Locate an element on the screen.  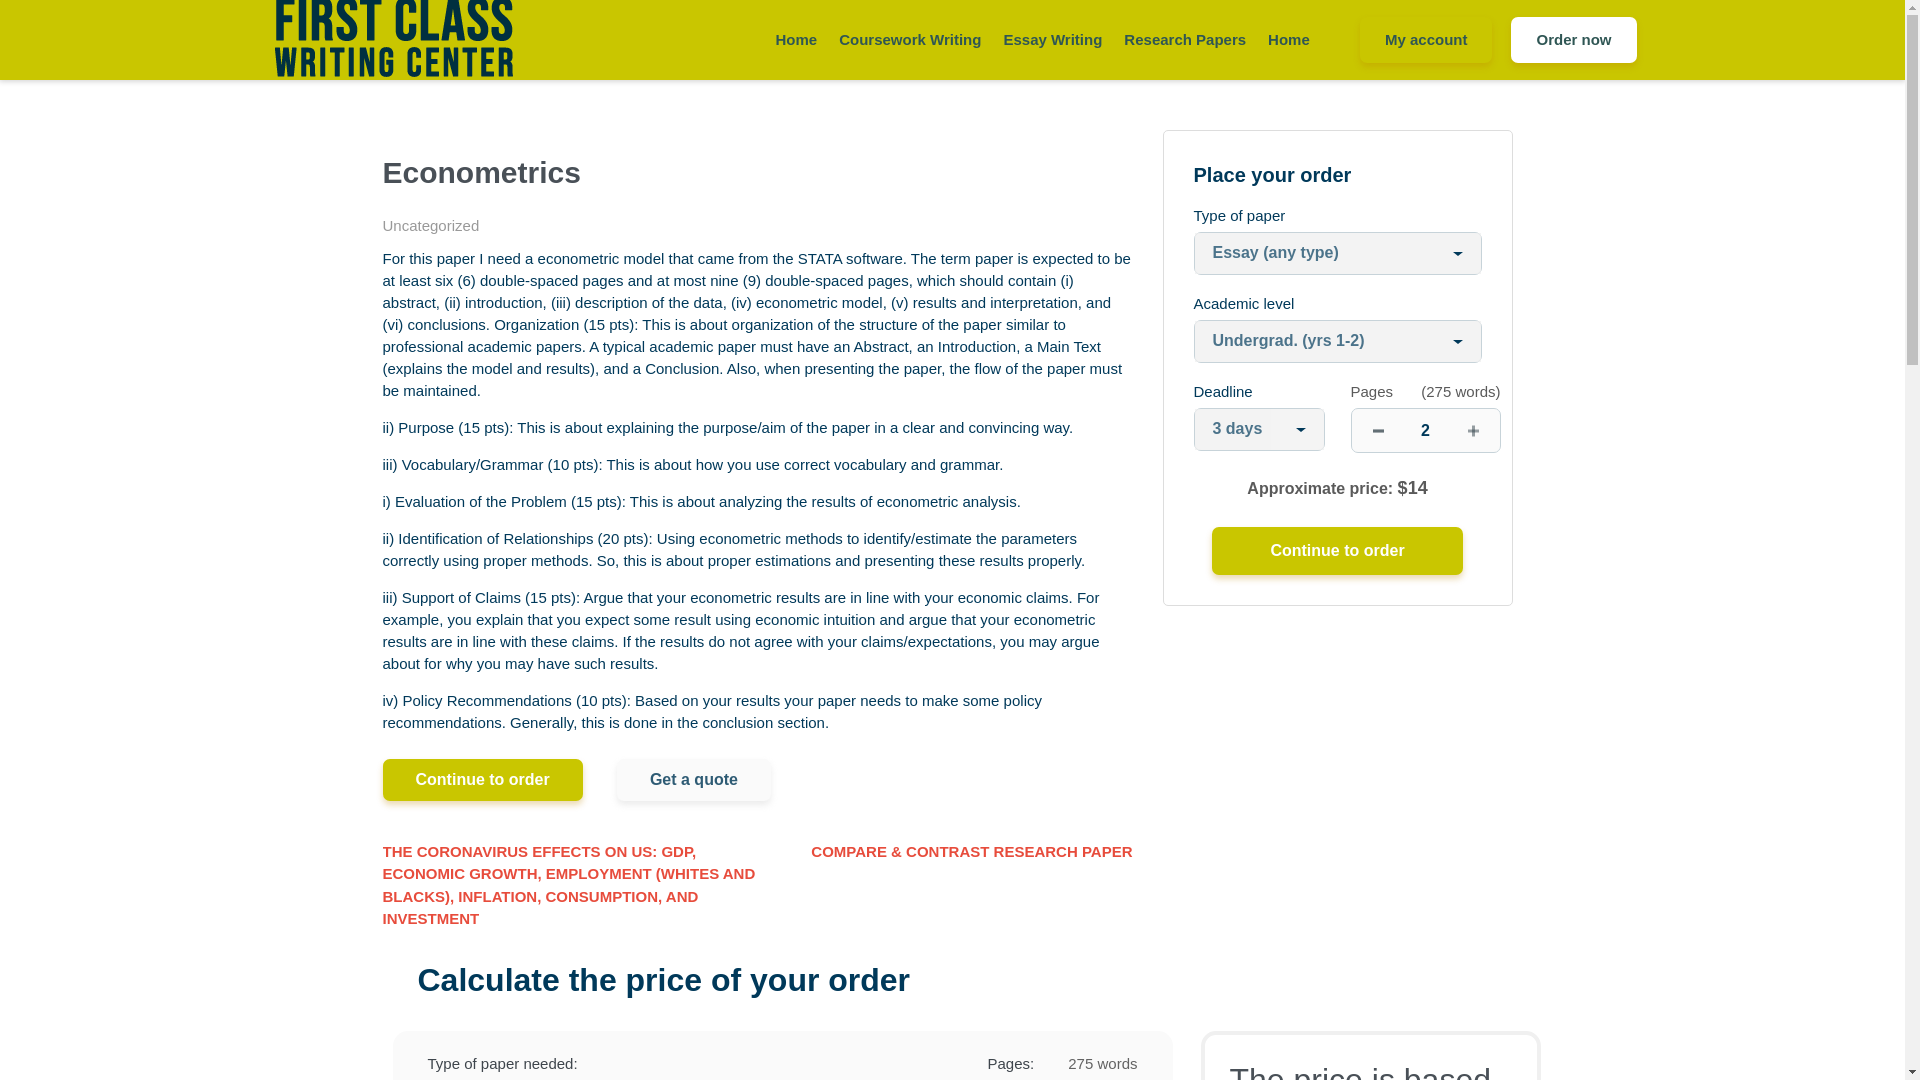
Uncategorized is located at coordinates (430, 226).